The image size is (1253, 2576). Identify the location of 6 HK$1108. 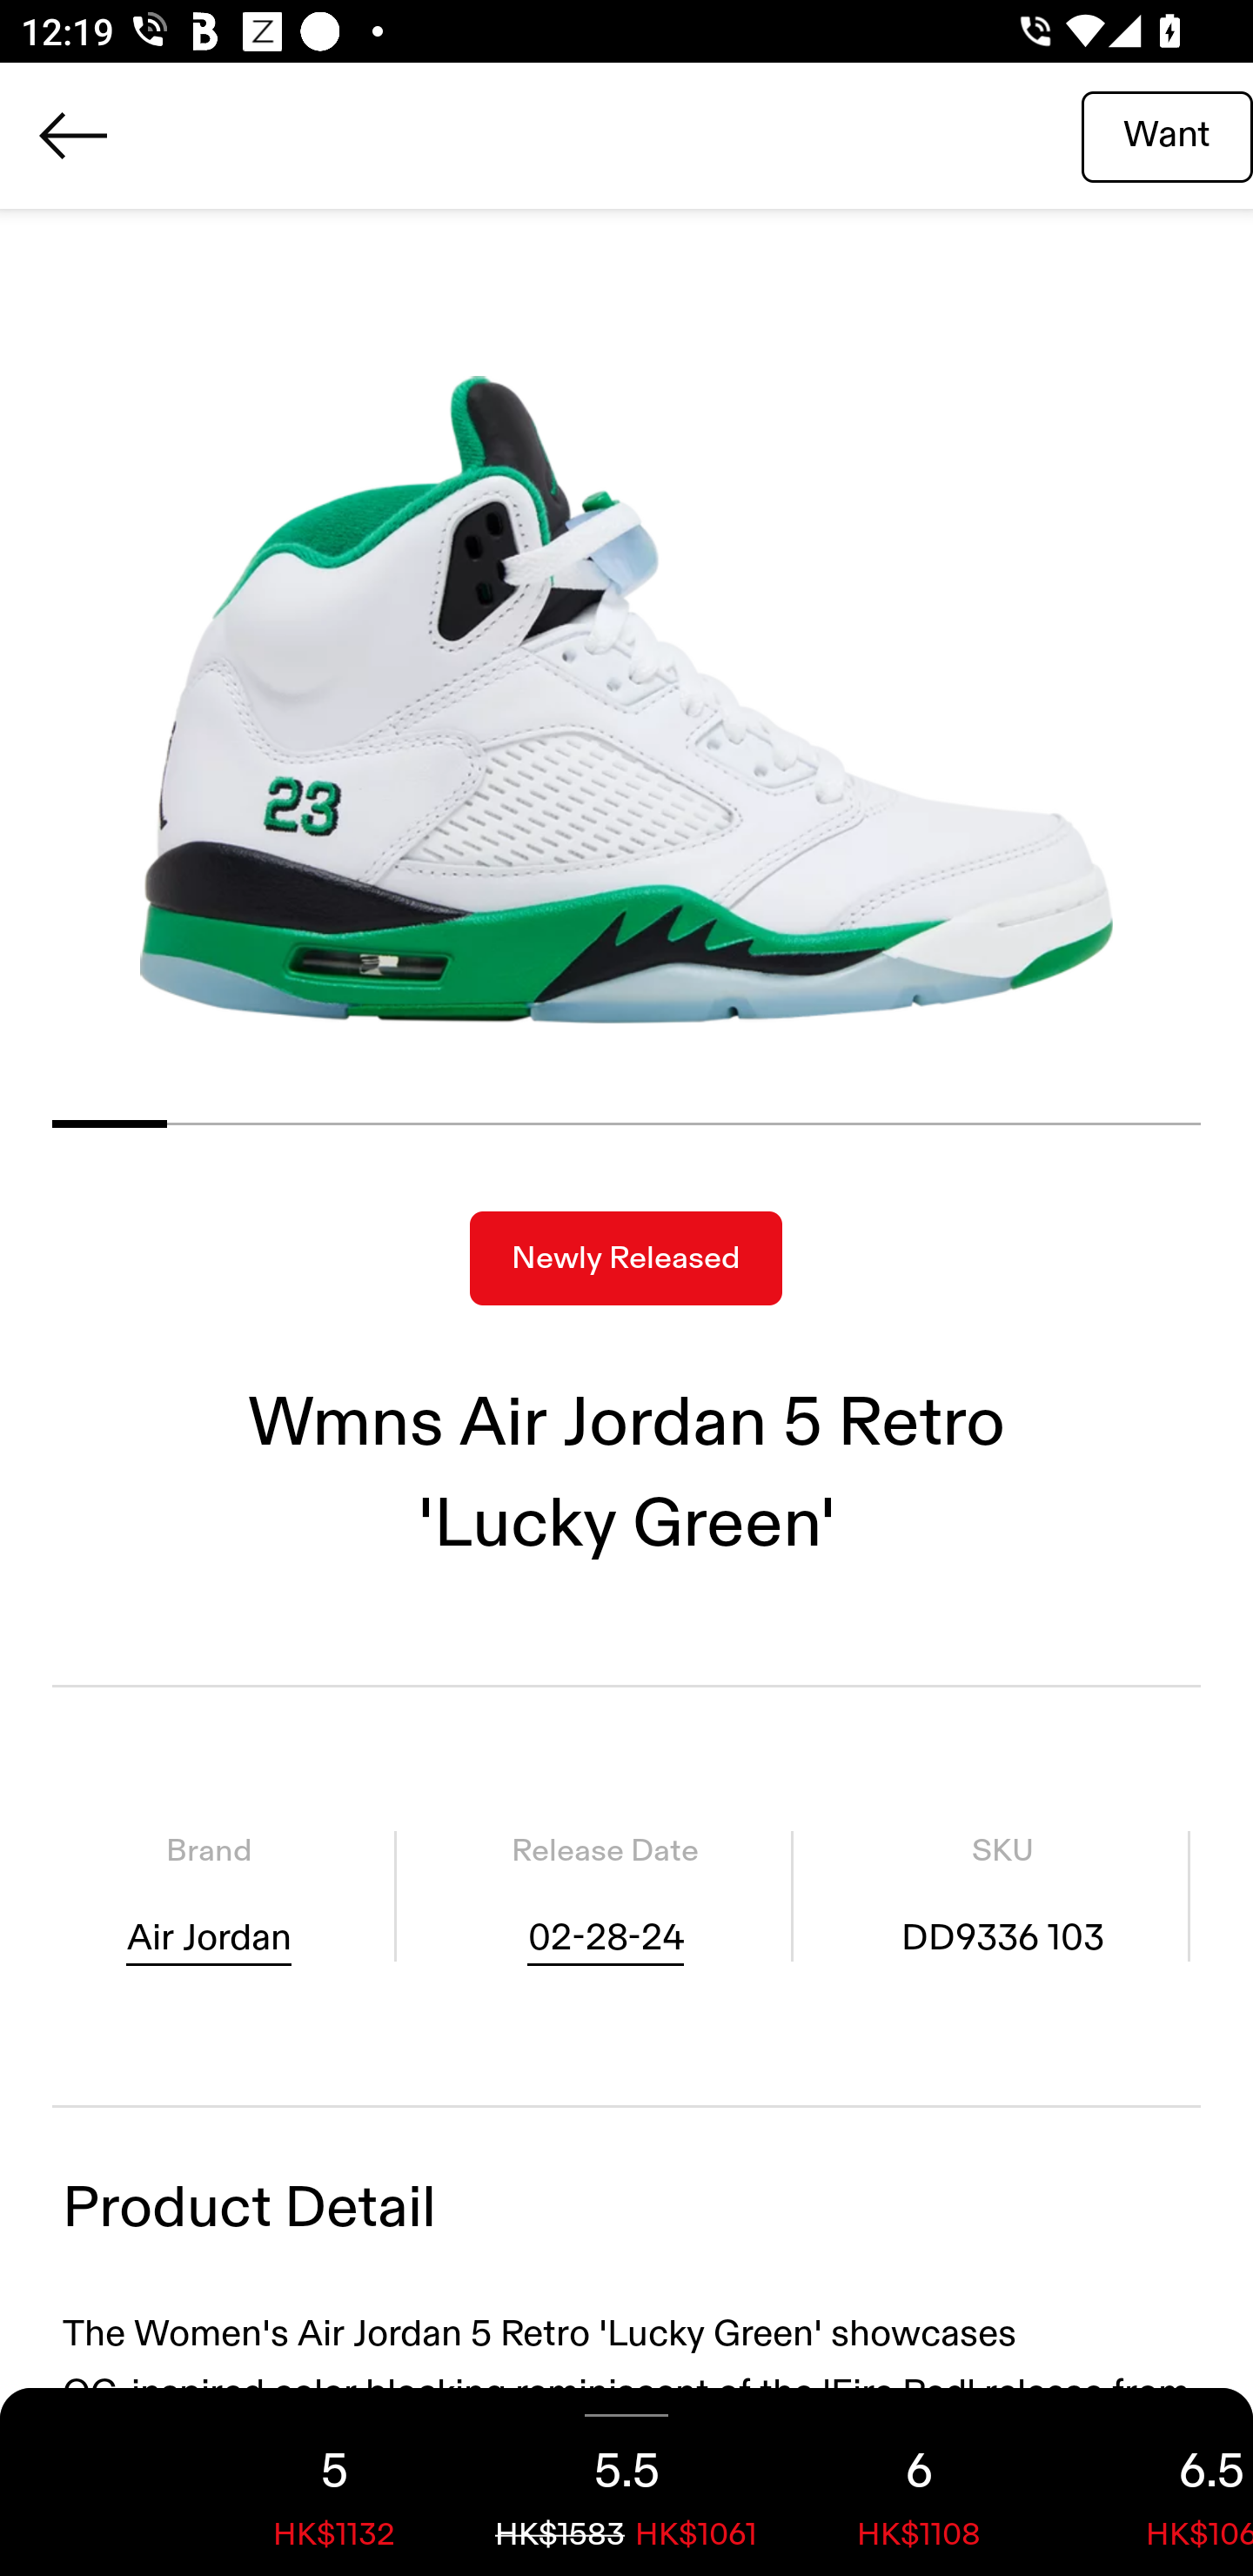
(919, 2482).